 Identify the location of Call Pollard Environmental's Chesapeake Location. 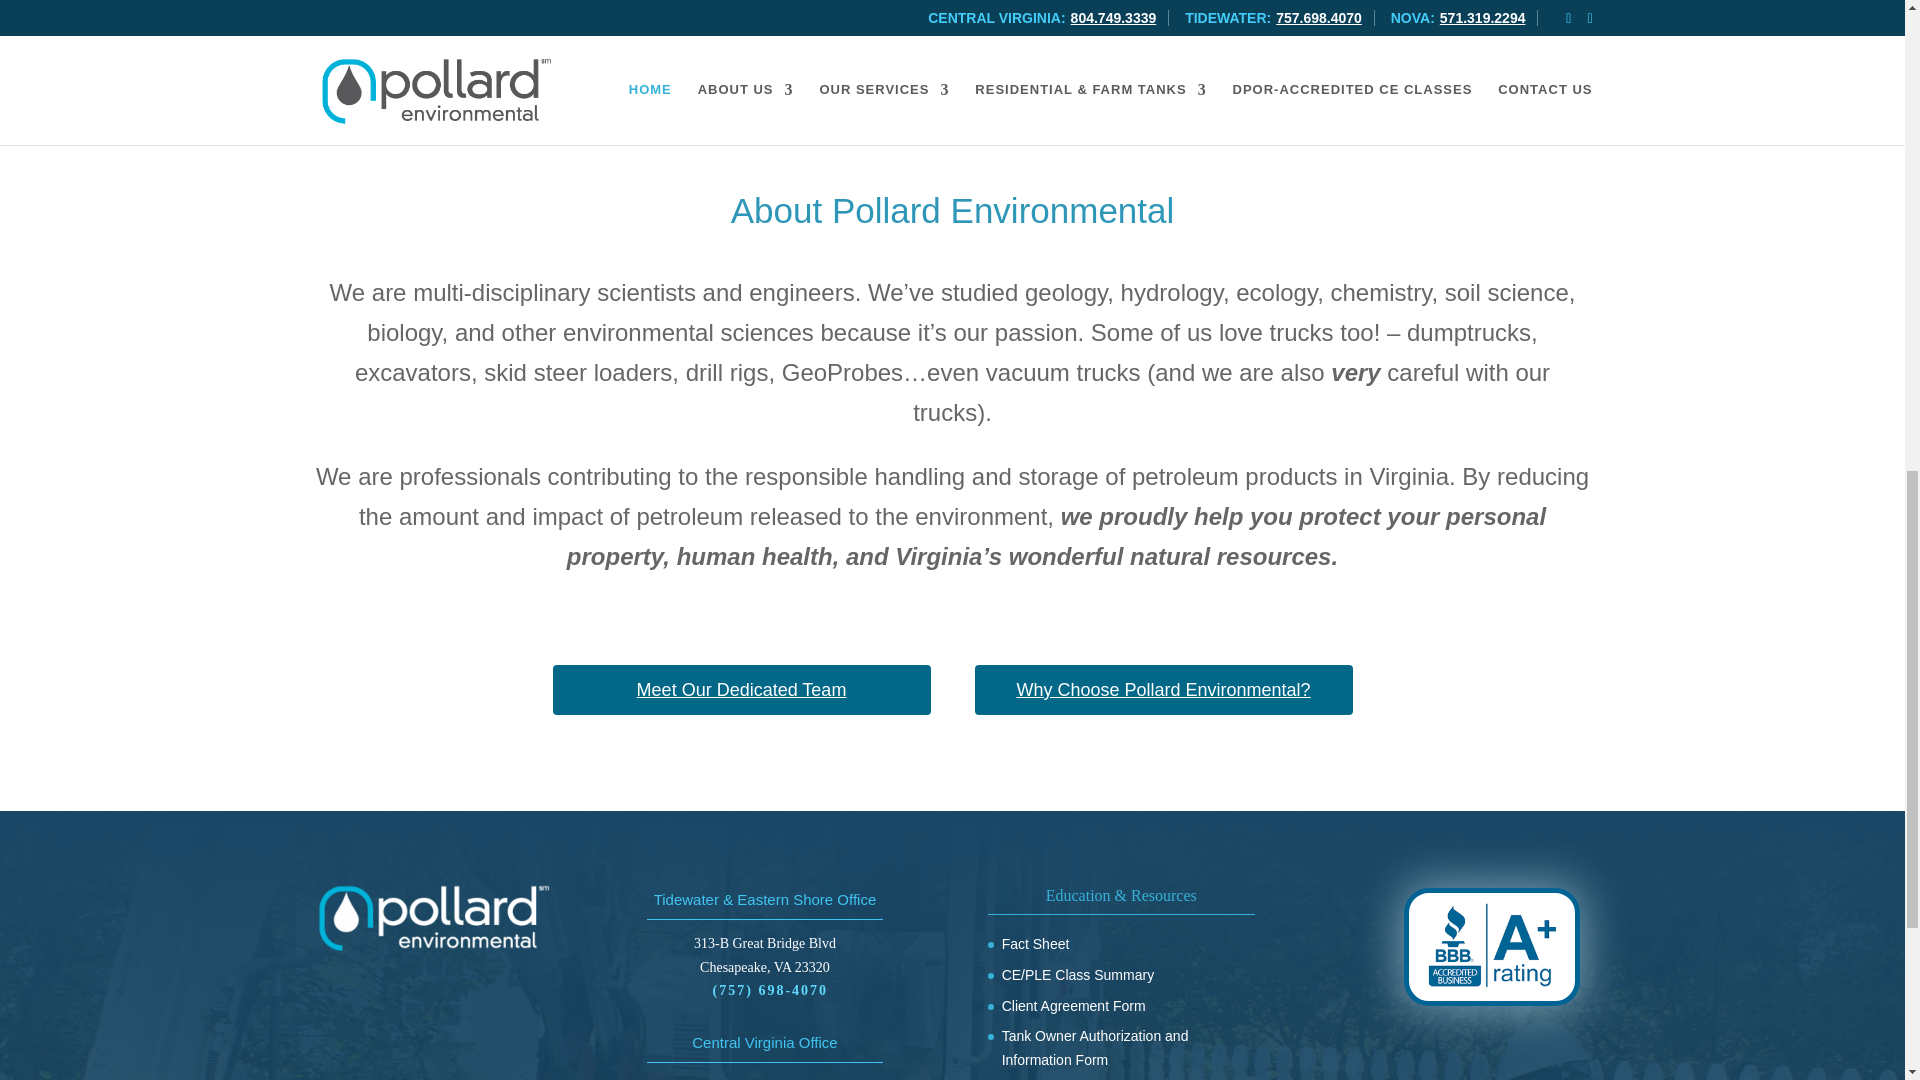
(770, 990).